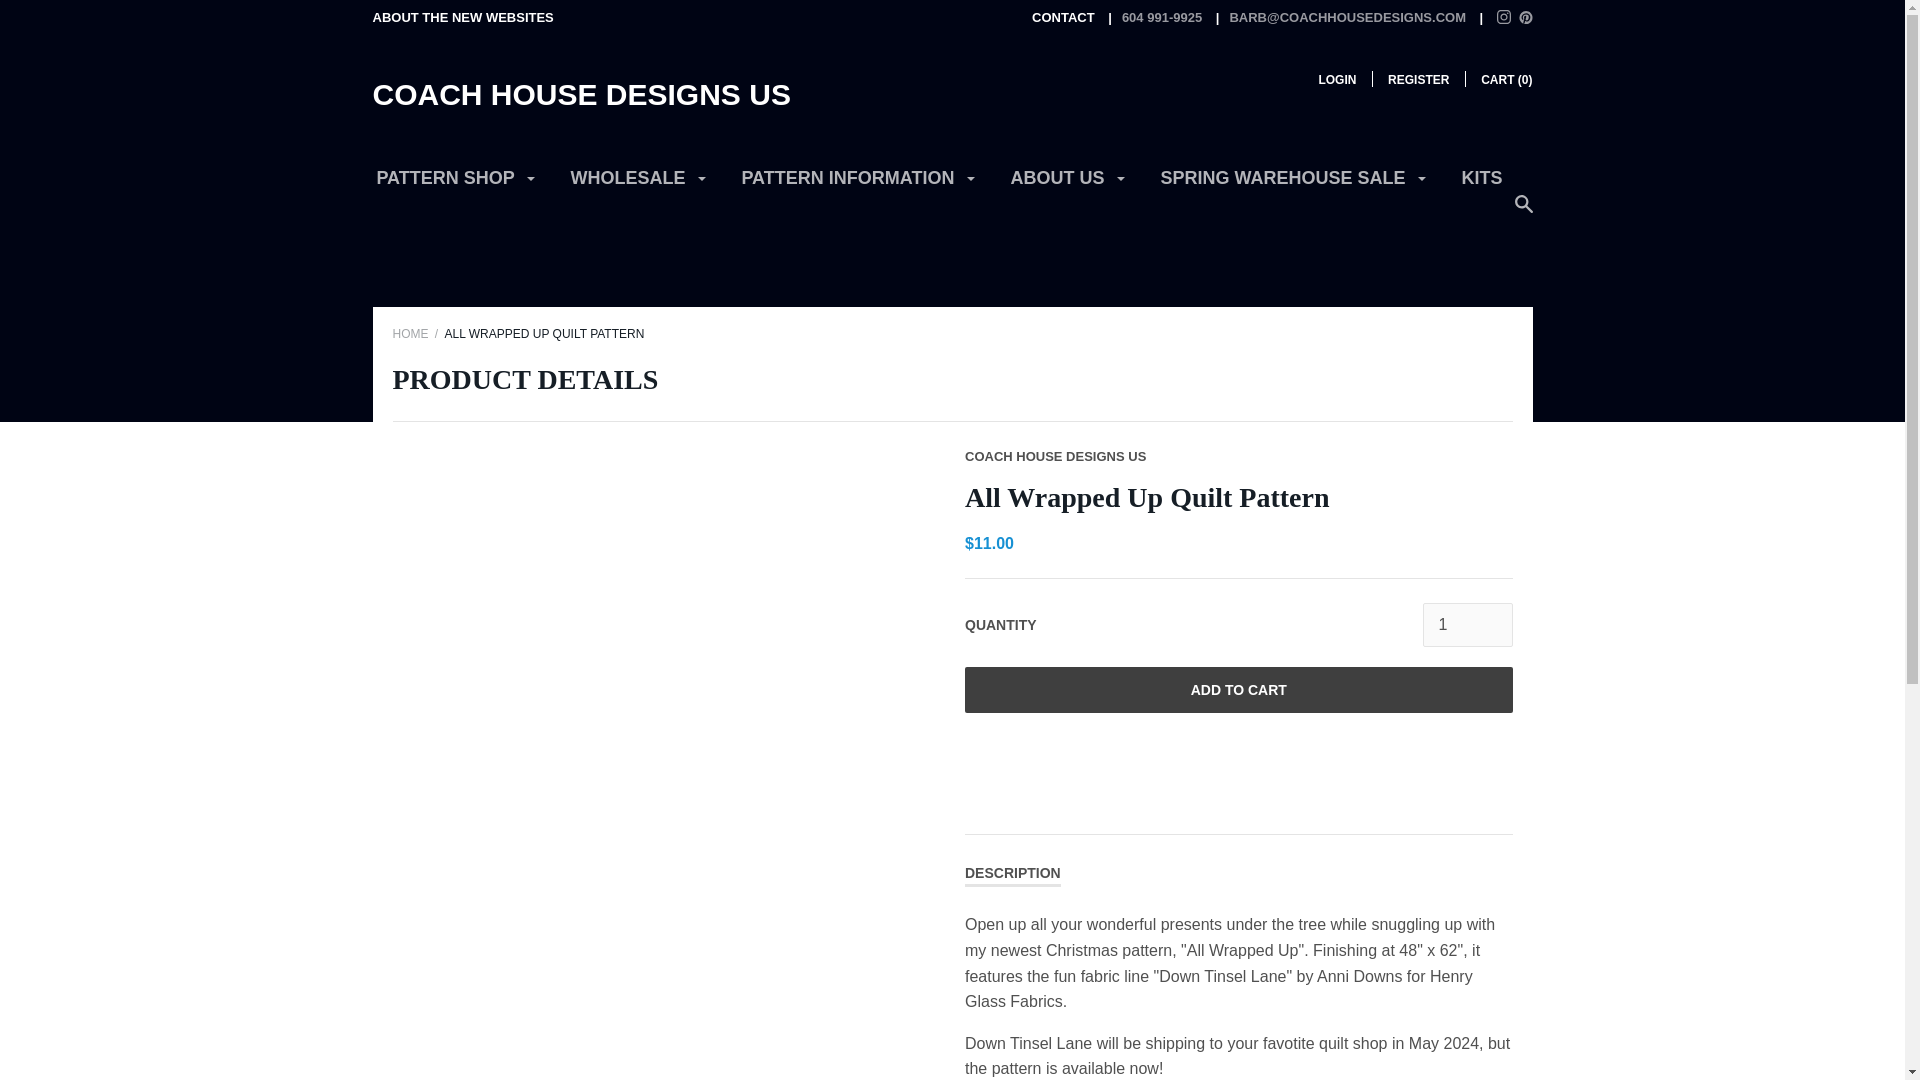 This screenshot has height=1080, width=1920. Describe the element at coordinates (1525, 16) in the screenshot. I see `Pinterest` at that location.